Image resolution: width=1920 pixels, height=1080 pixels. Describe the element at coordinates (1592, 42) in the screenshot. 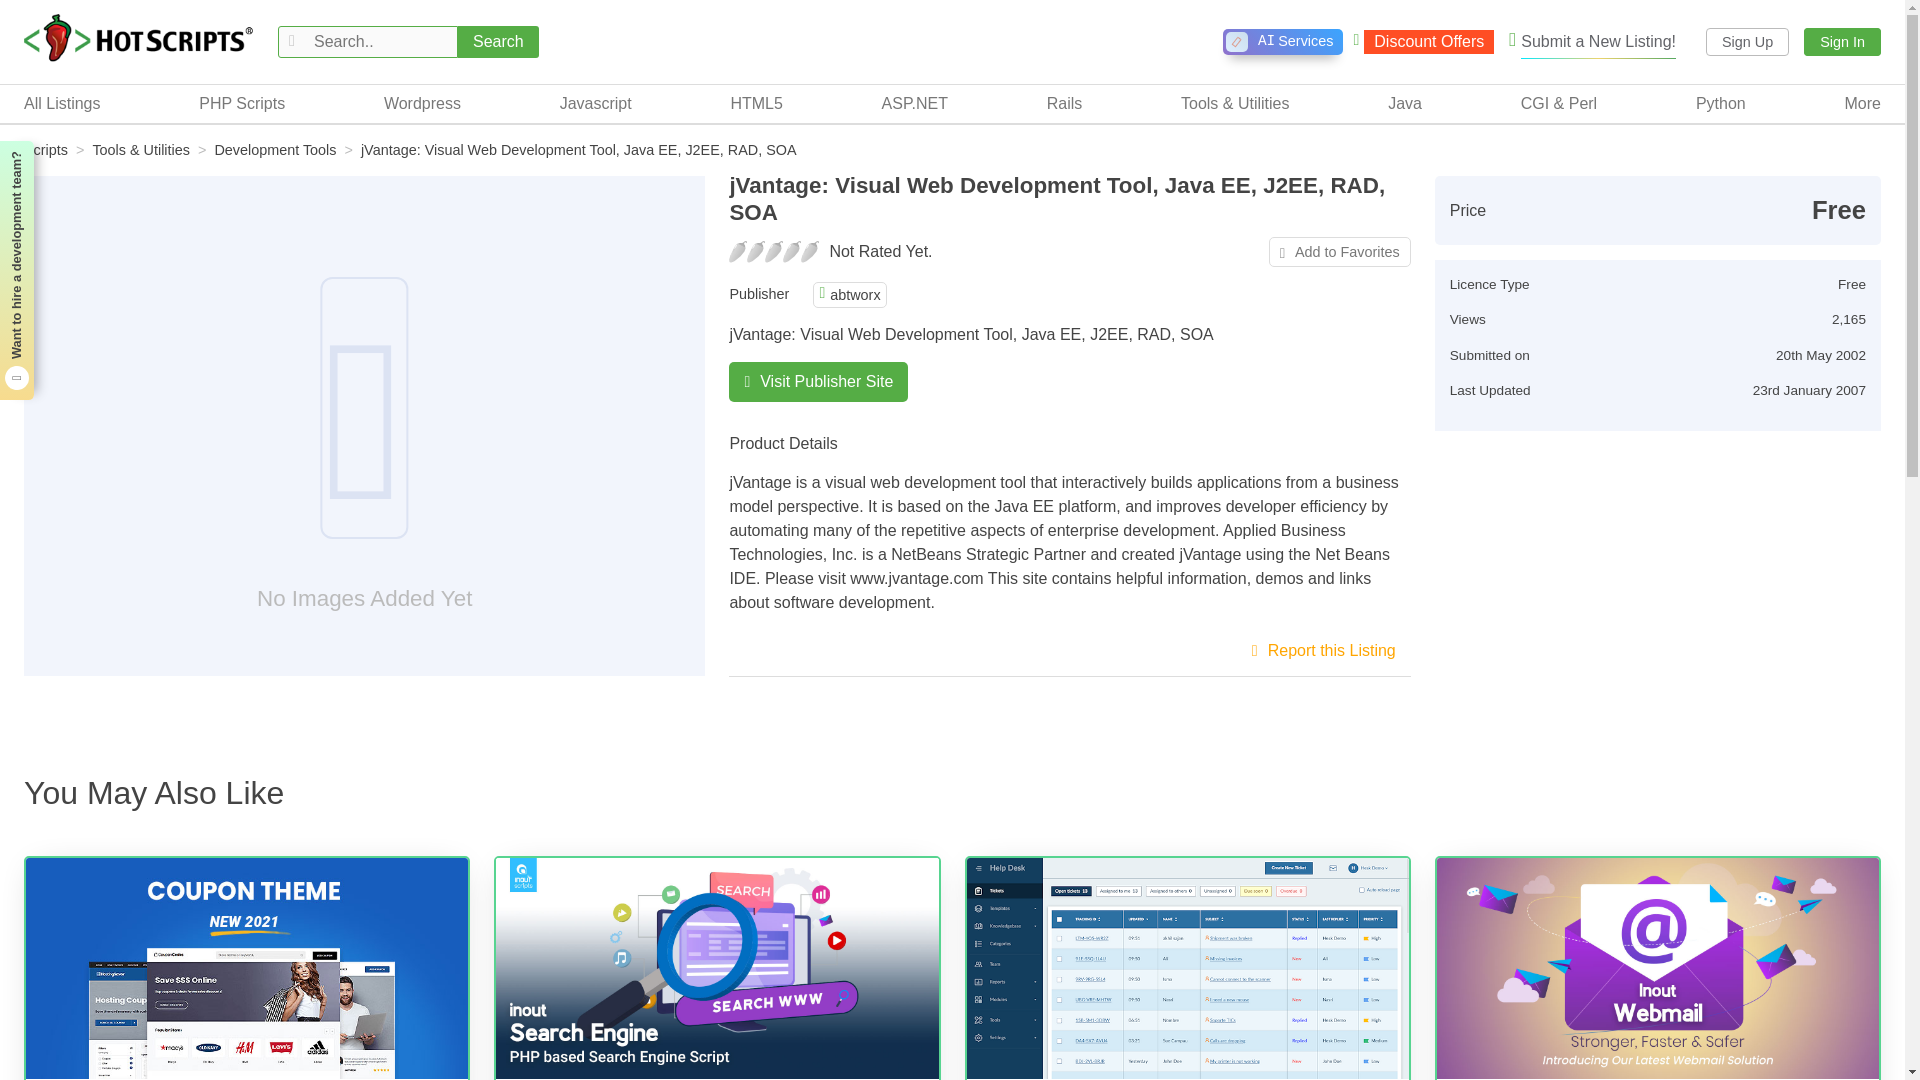

I see `Submit a New Listing!` at that location.